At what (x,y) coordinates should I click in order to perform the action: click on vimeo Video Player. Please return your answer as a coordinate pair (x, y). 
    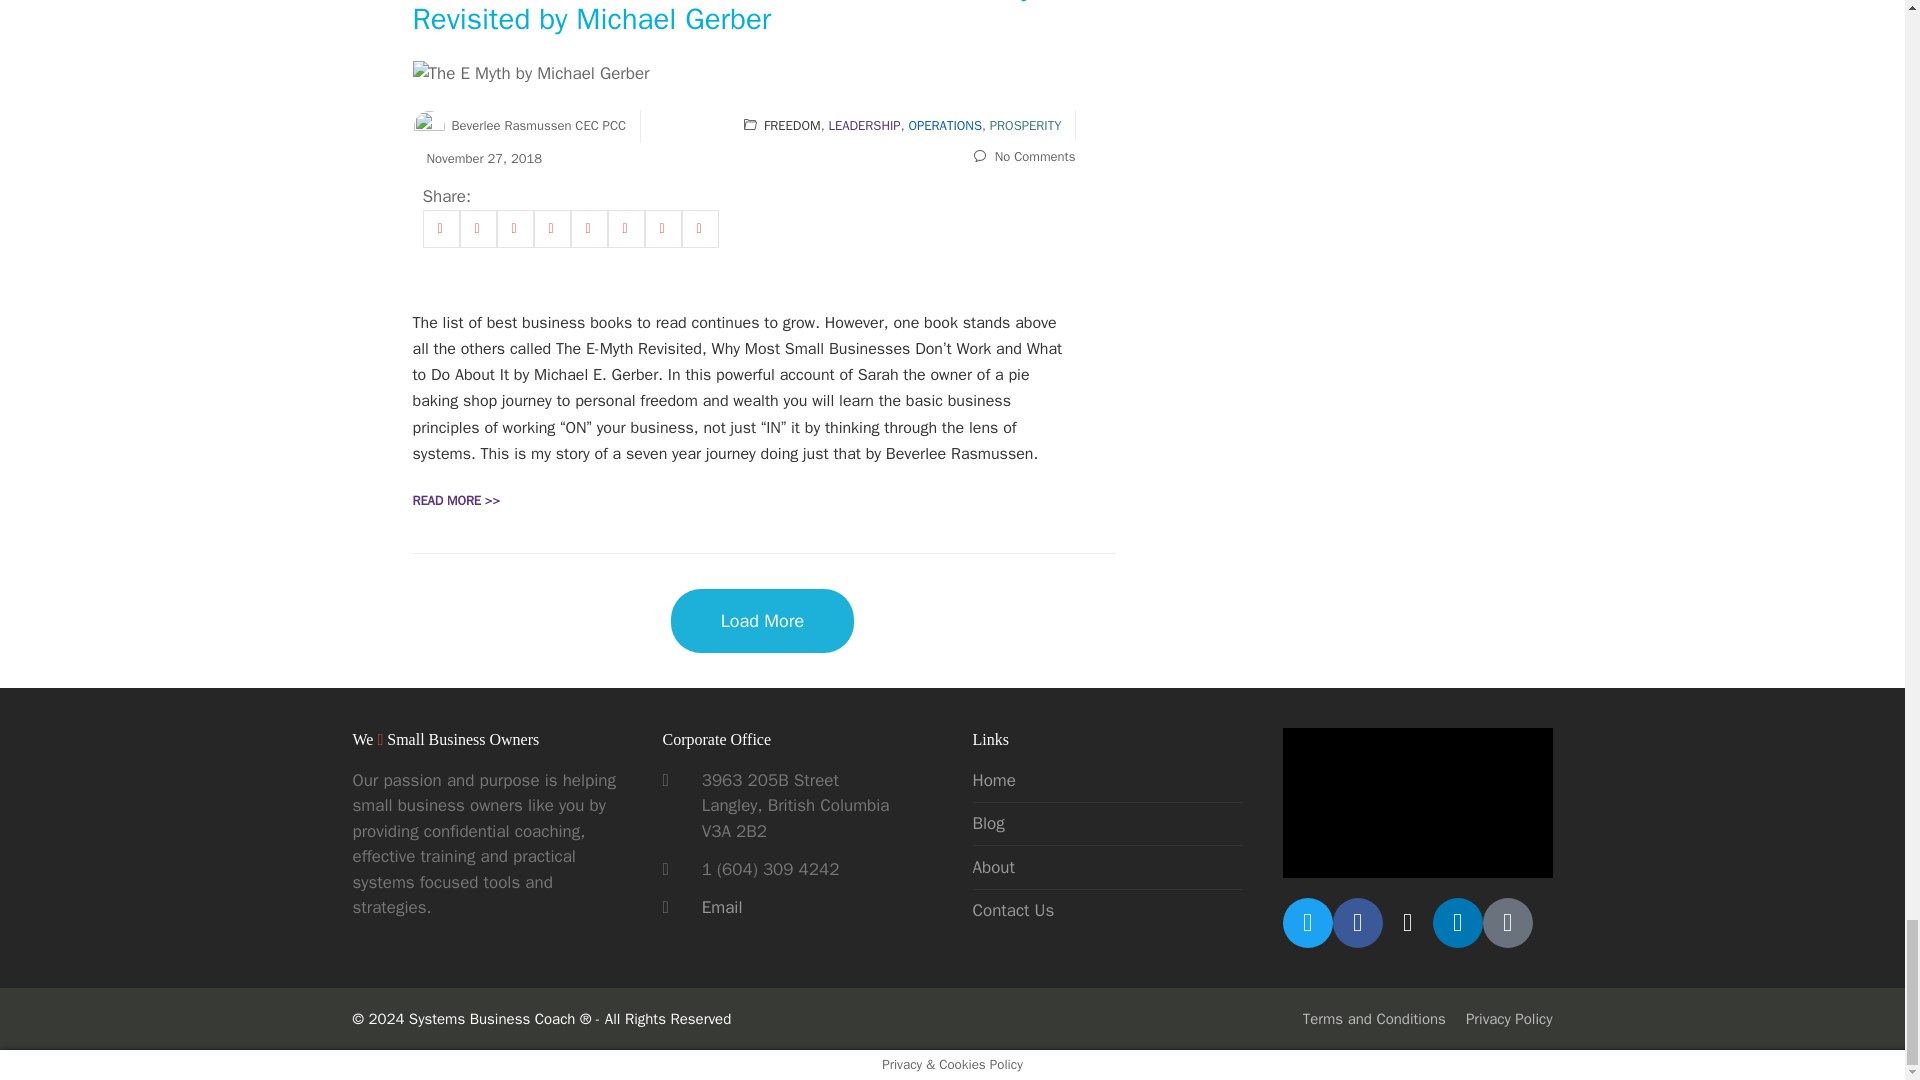
    Looking at the image, I should click on (1416, 802).